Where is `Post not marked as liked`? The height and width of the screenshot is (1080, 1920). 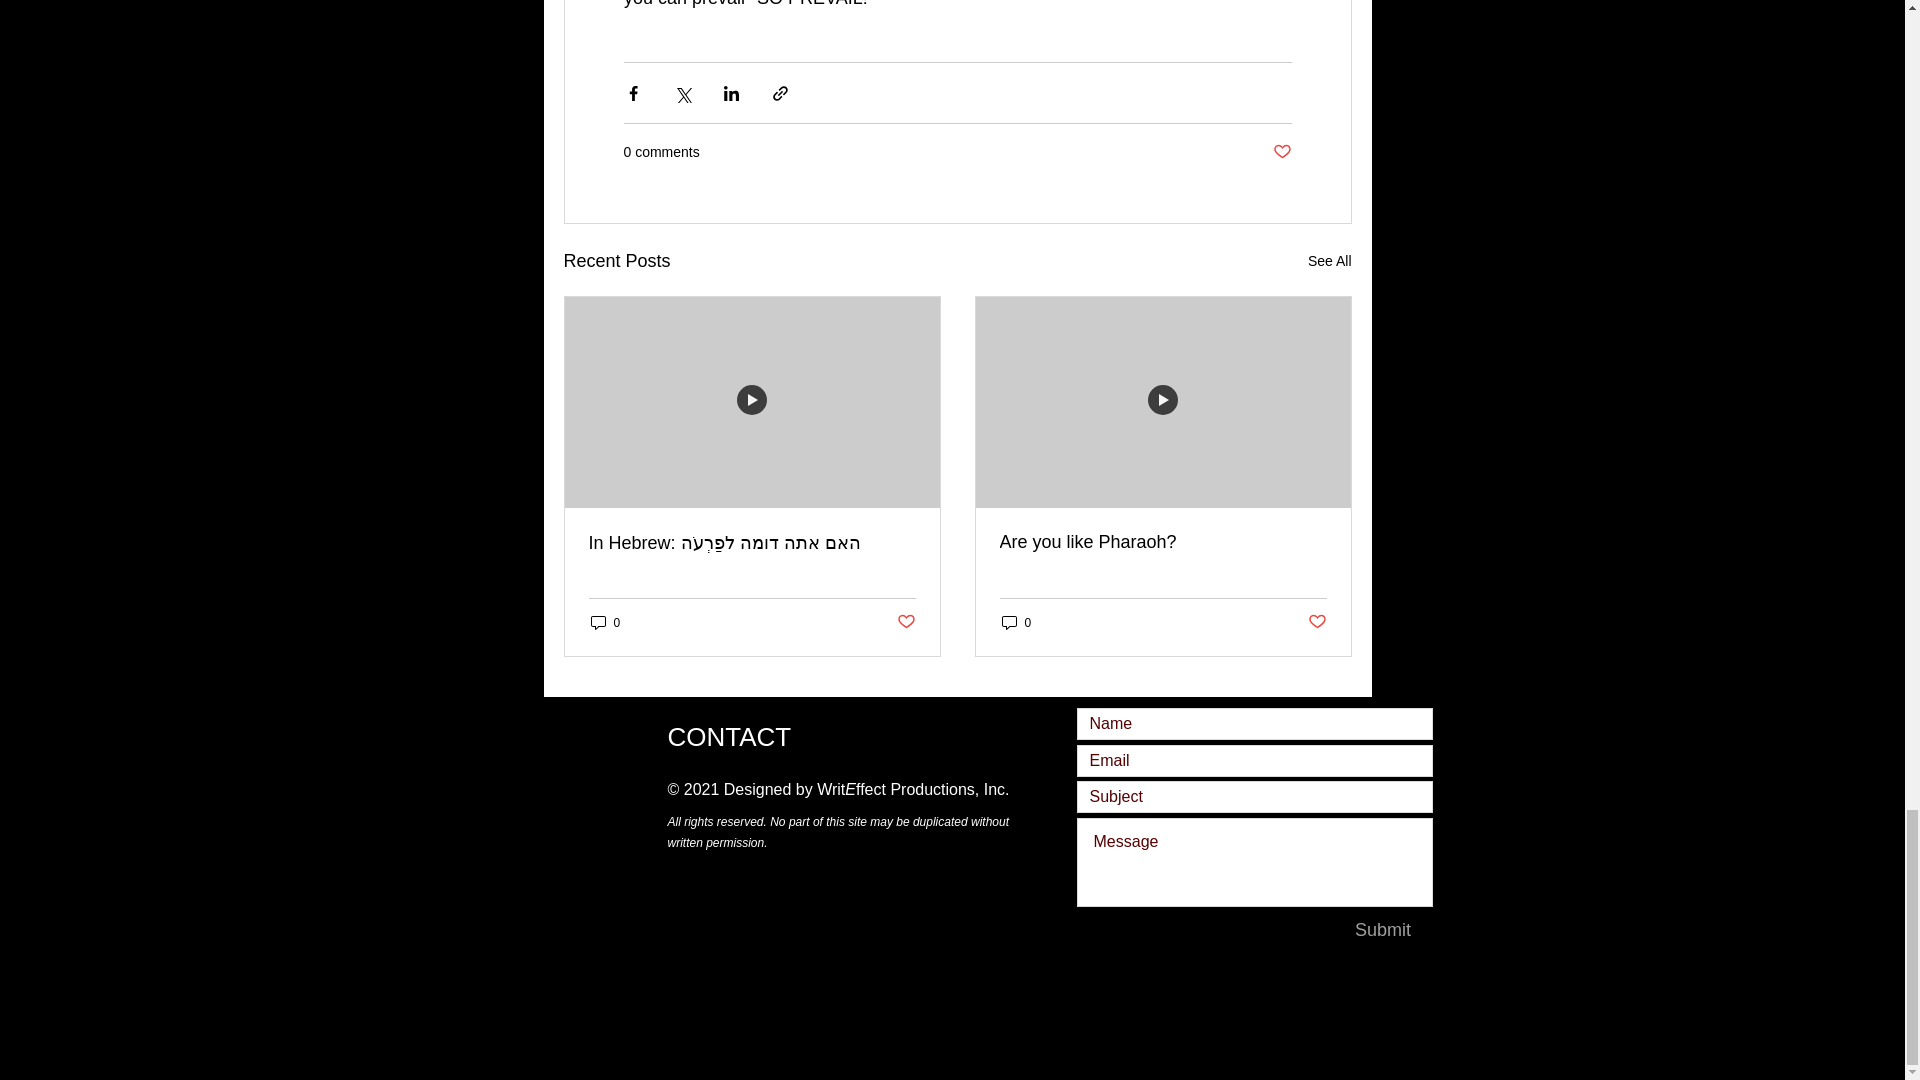
Post not marked as liked is located at coordinates (1316, 622).